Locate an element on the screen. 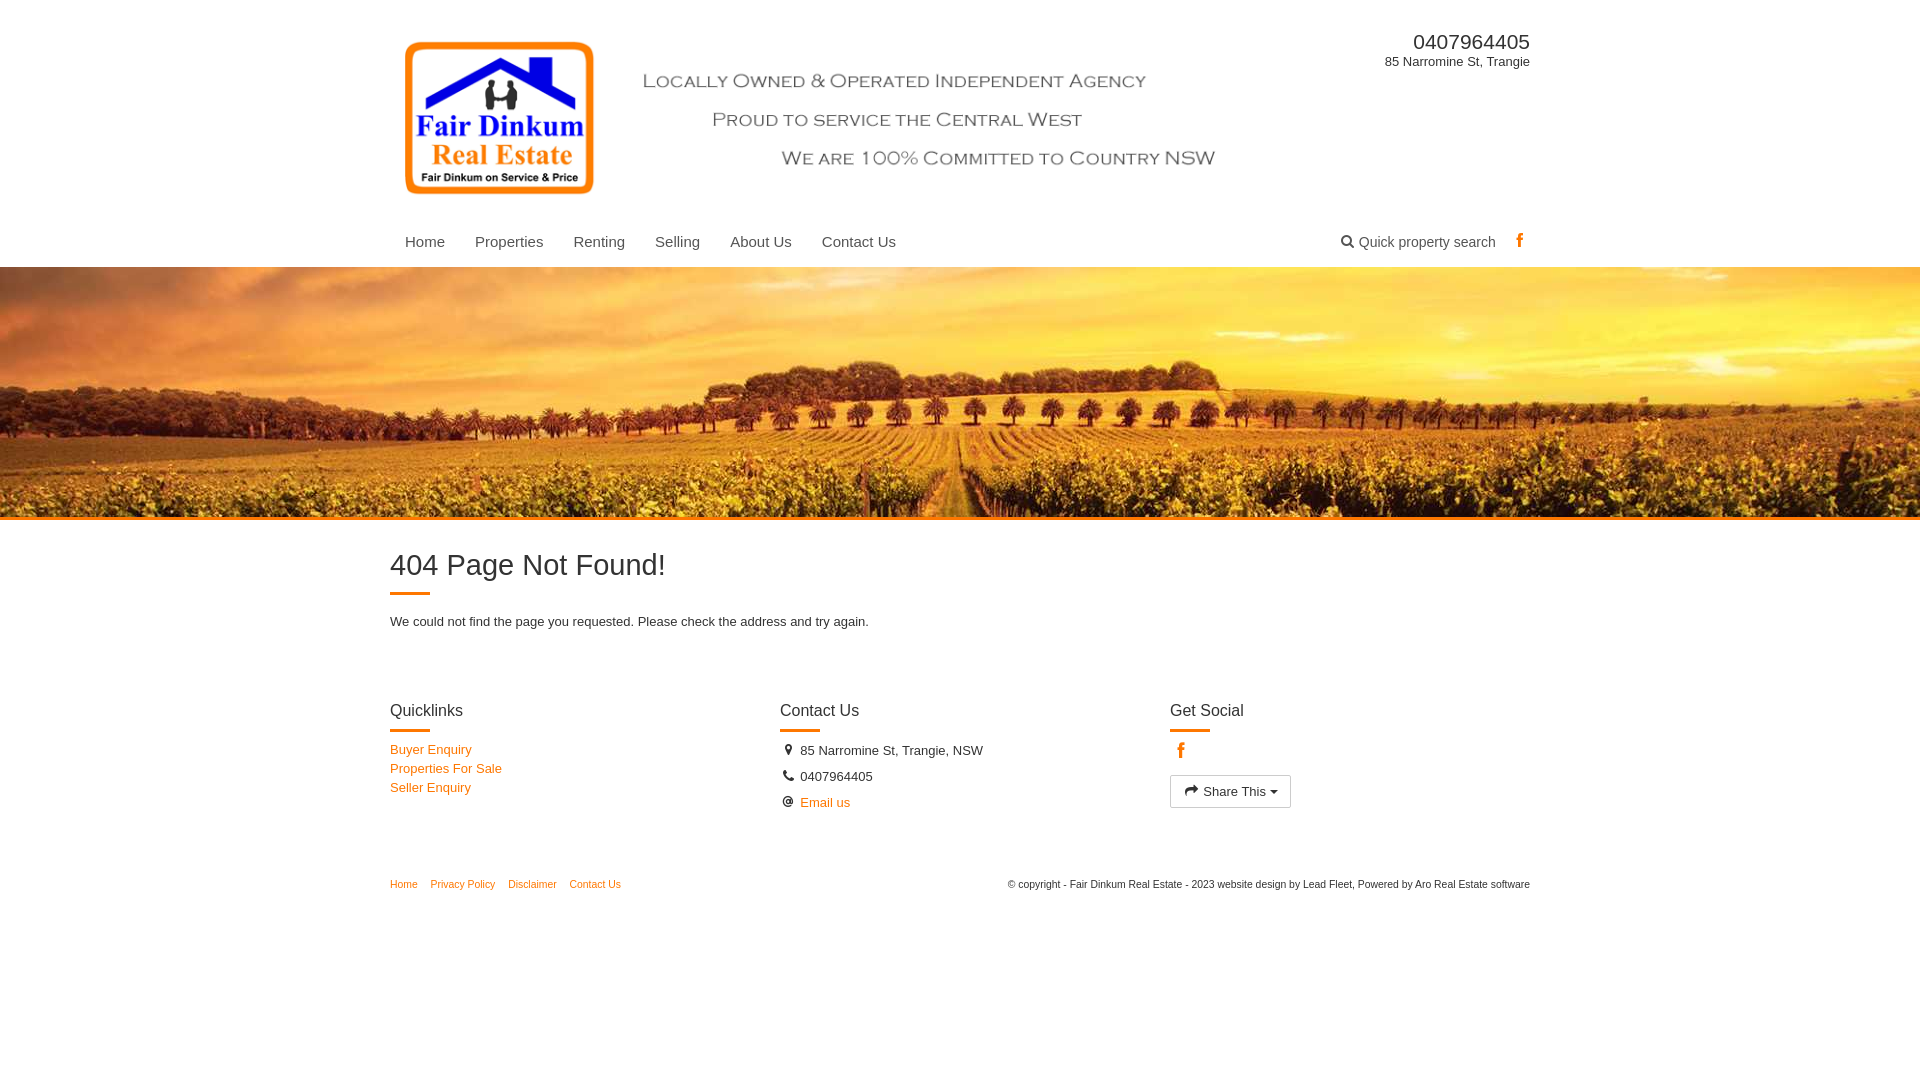 This screenshot has width=1920, height=1080. Share This is located at coordinates (1230, 792).